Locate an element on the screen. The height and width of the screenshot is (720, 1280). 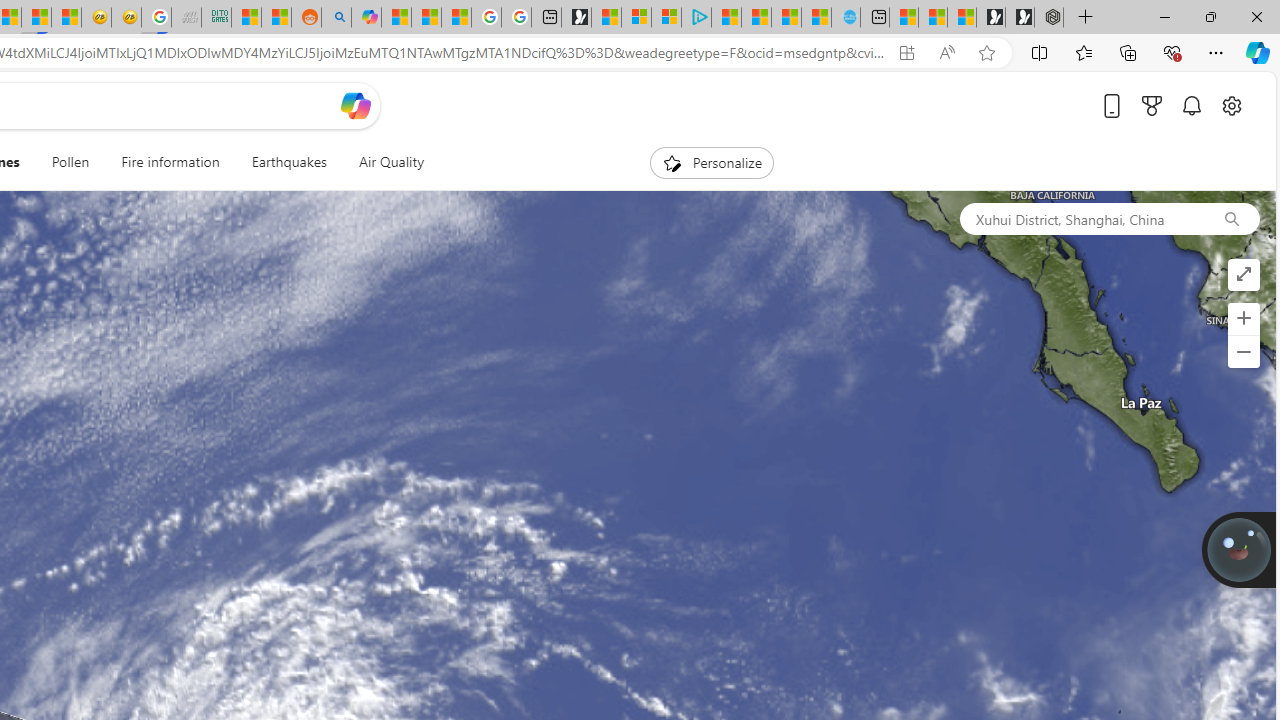
App available. Install Microsoft Start Weather is located at coordinates (906, 53).